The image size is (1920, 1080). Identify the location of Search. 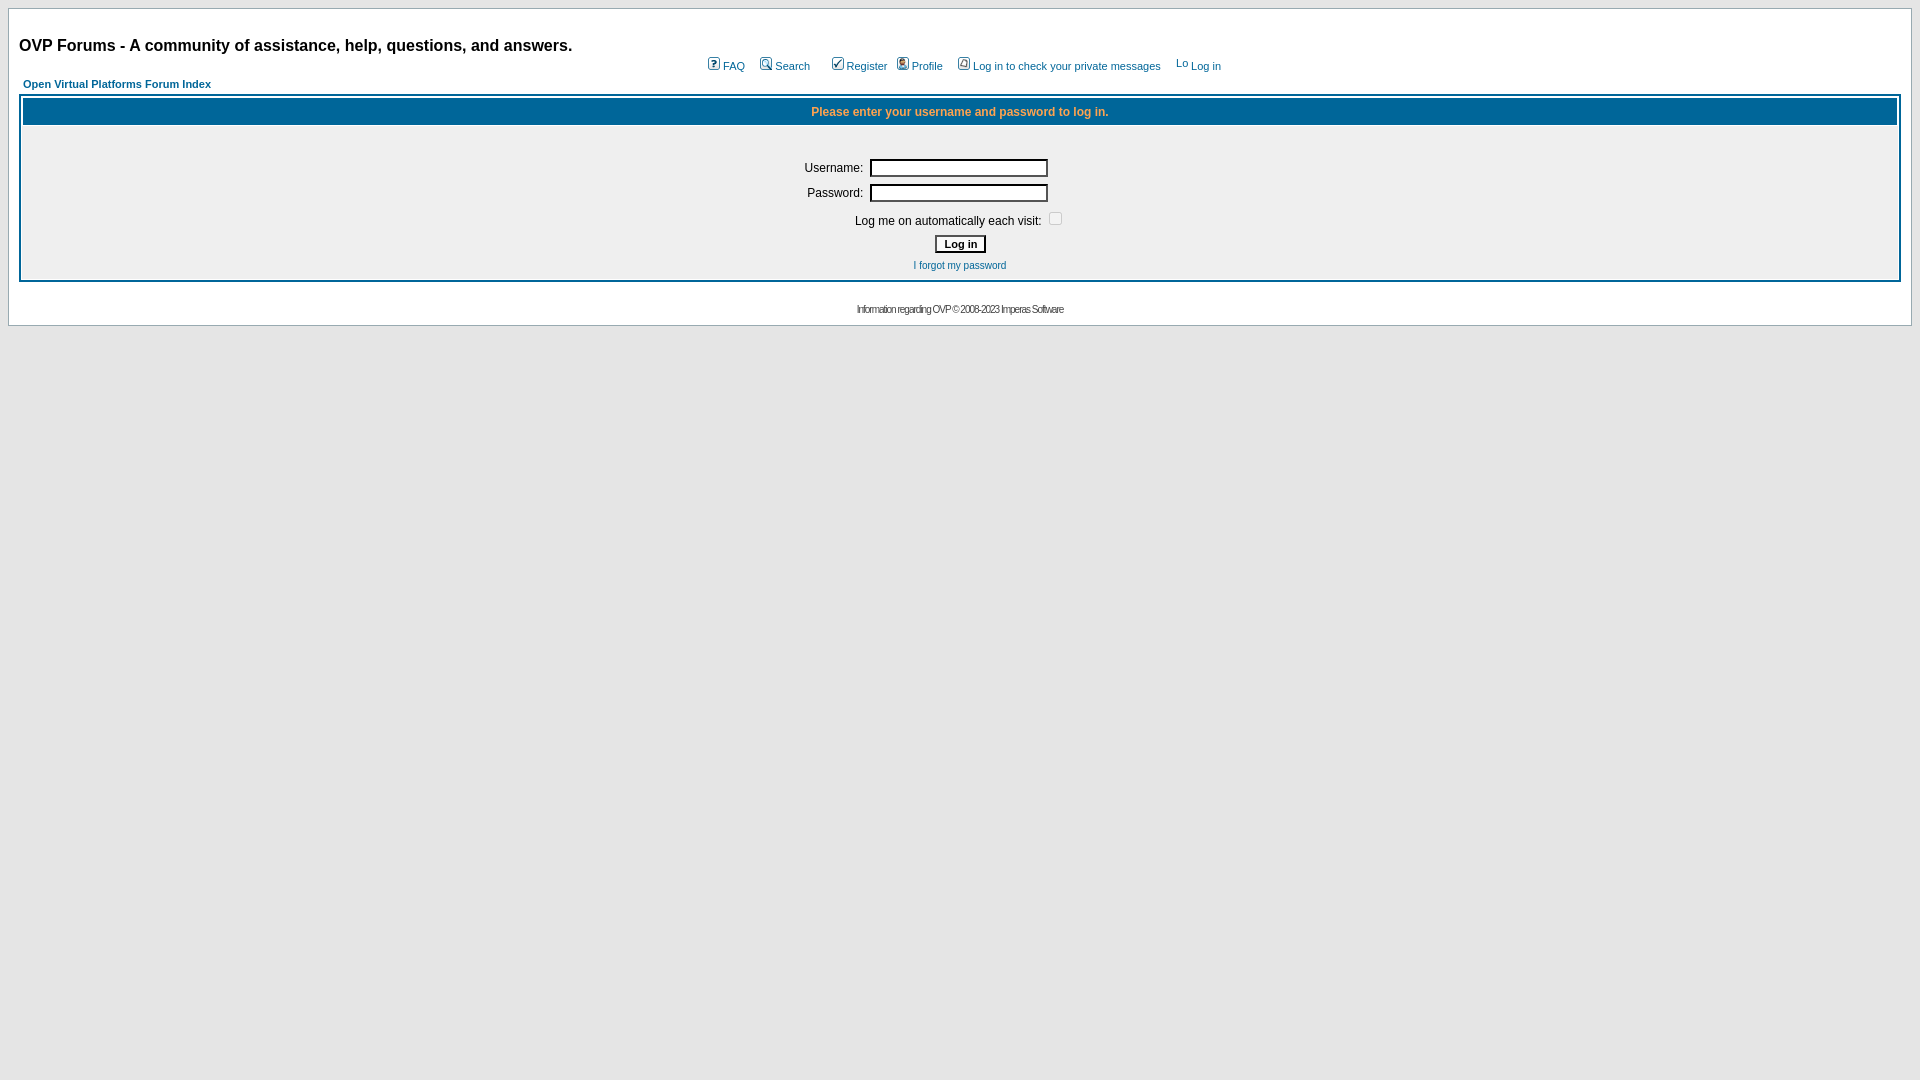
(783, 66).